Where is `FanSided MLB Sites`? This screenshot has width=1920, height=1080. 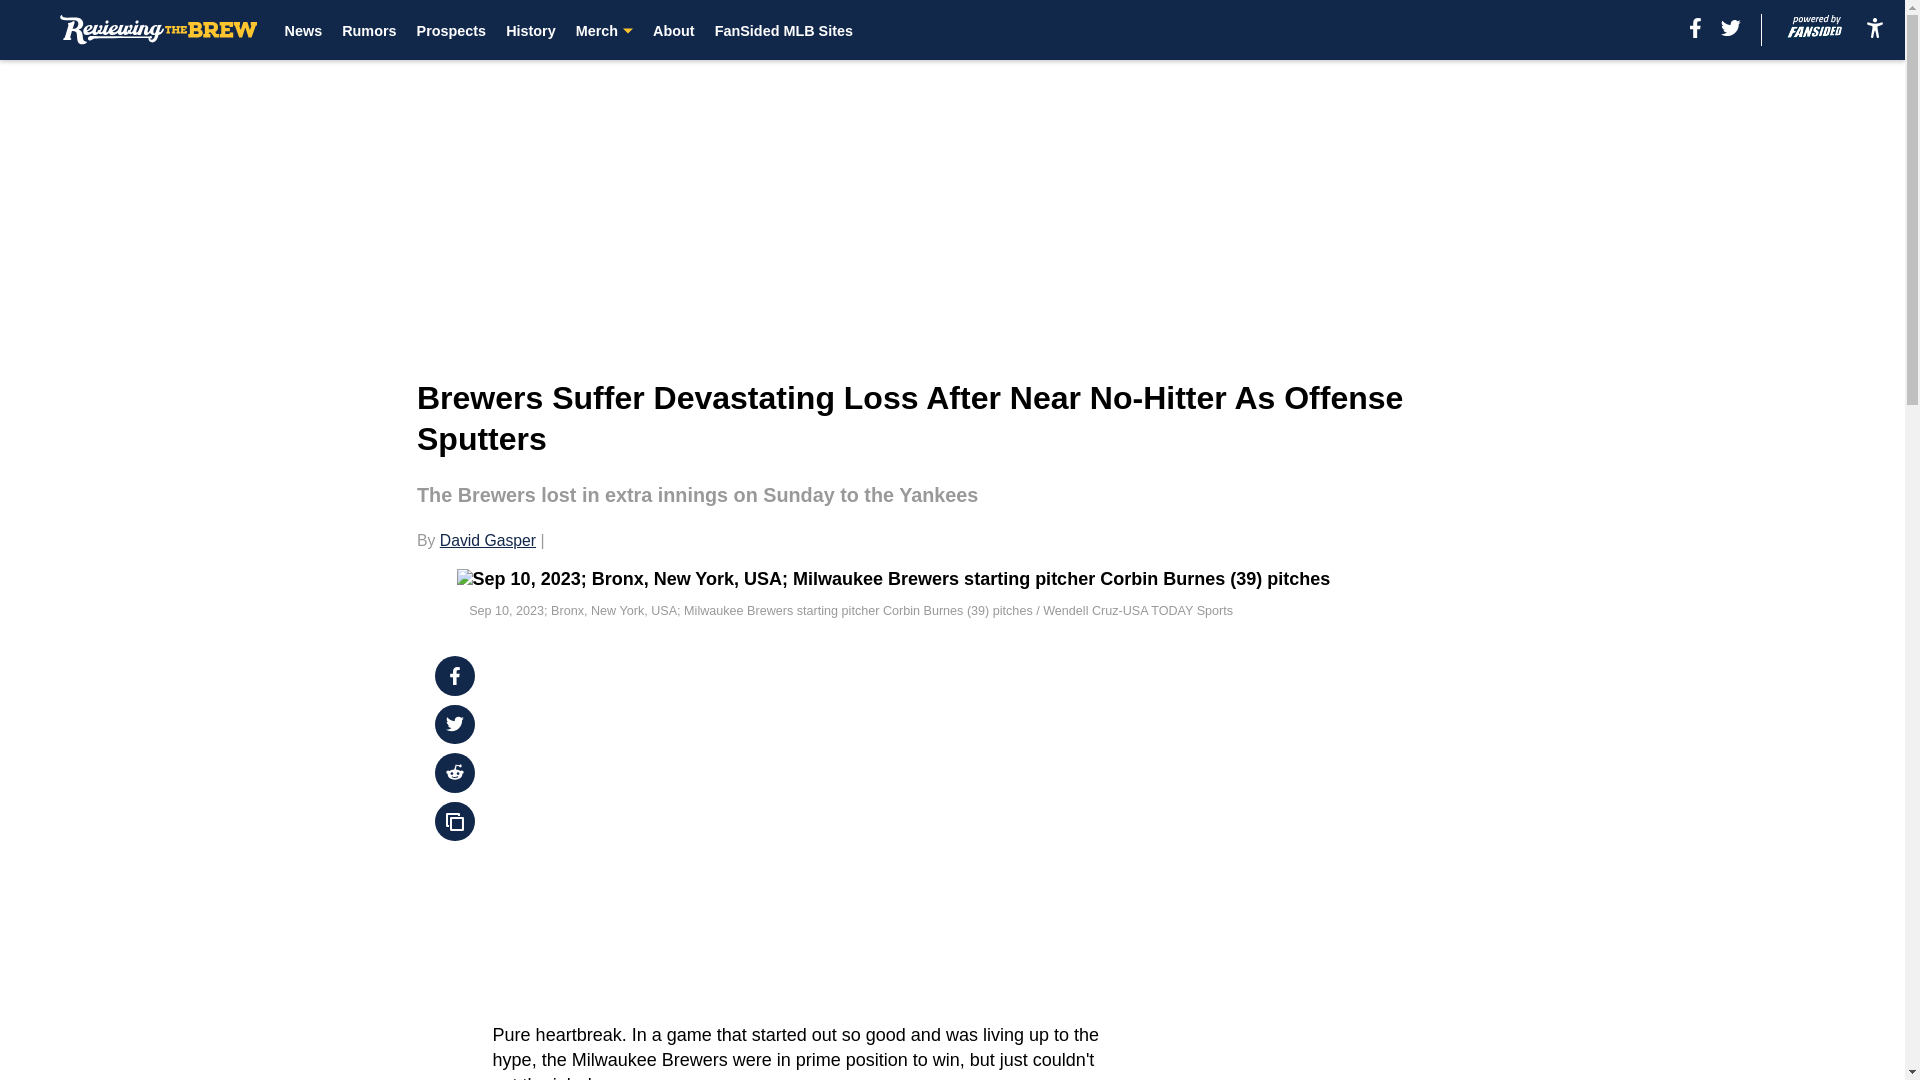
FanSided MLB Sites is located at coordinates (783, 30).